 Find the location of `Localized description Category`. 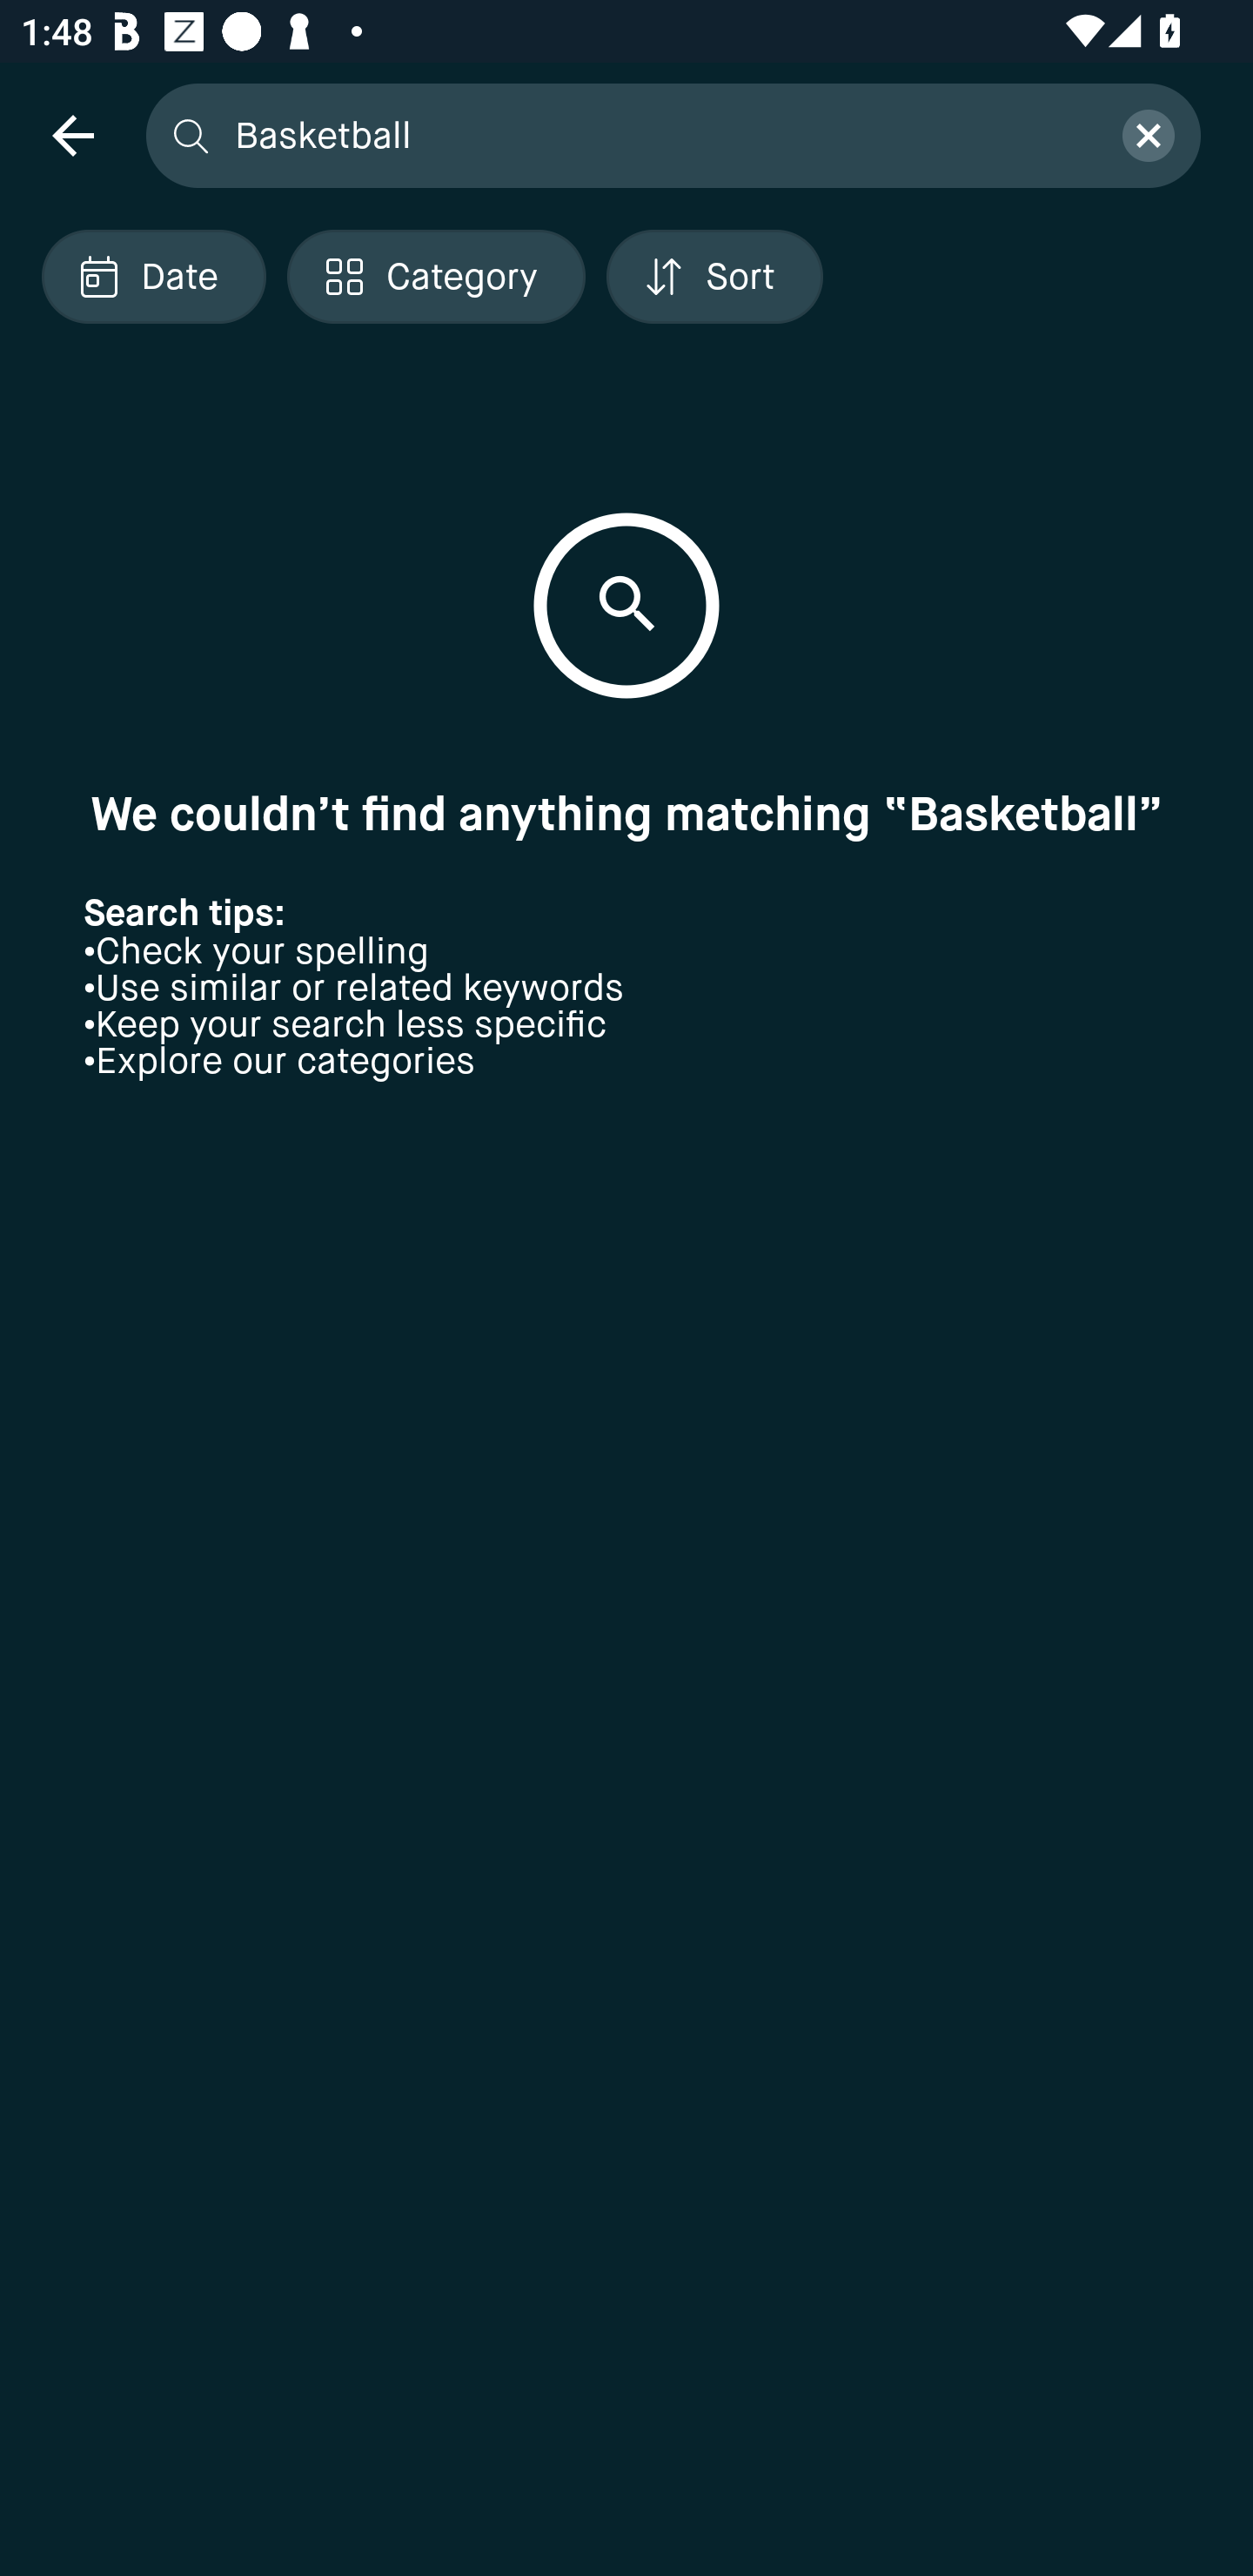

Localized description Category is located at coordinates (435, 277).